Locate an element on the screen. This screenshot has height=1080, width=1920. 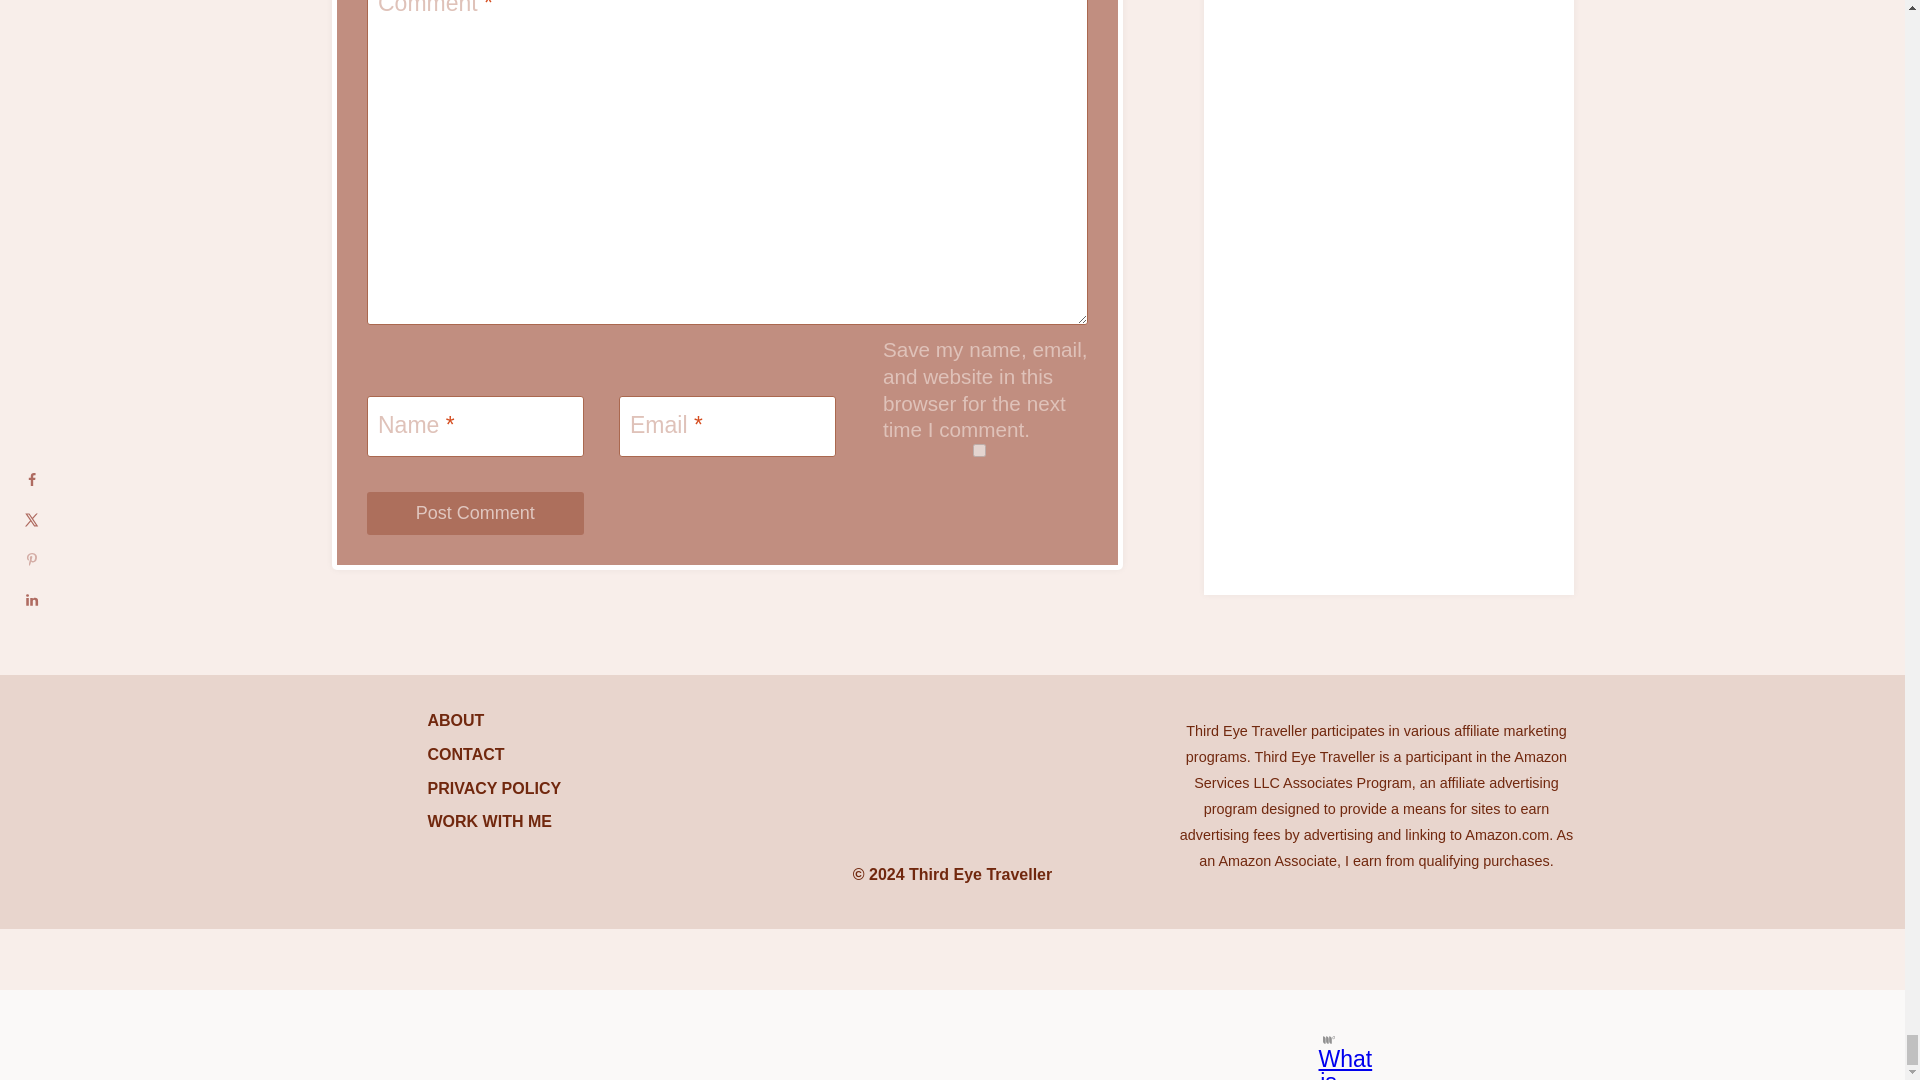
Post Comment is located at coordinates (474, 513).